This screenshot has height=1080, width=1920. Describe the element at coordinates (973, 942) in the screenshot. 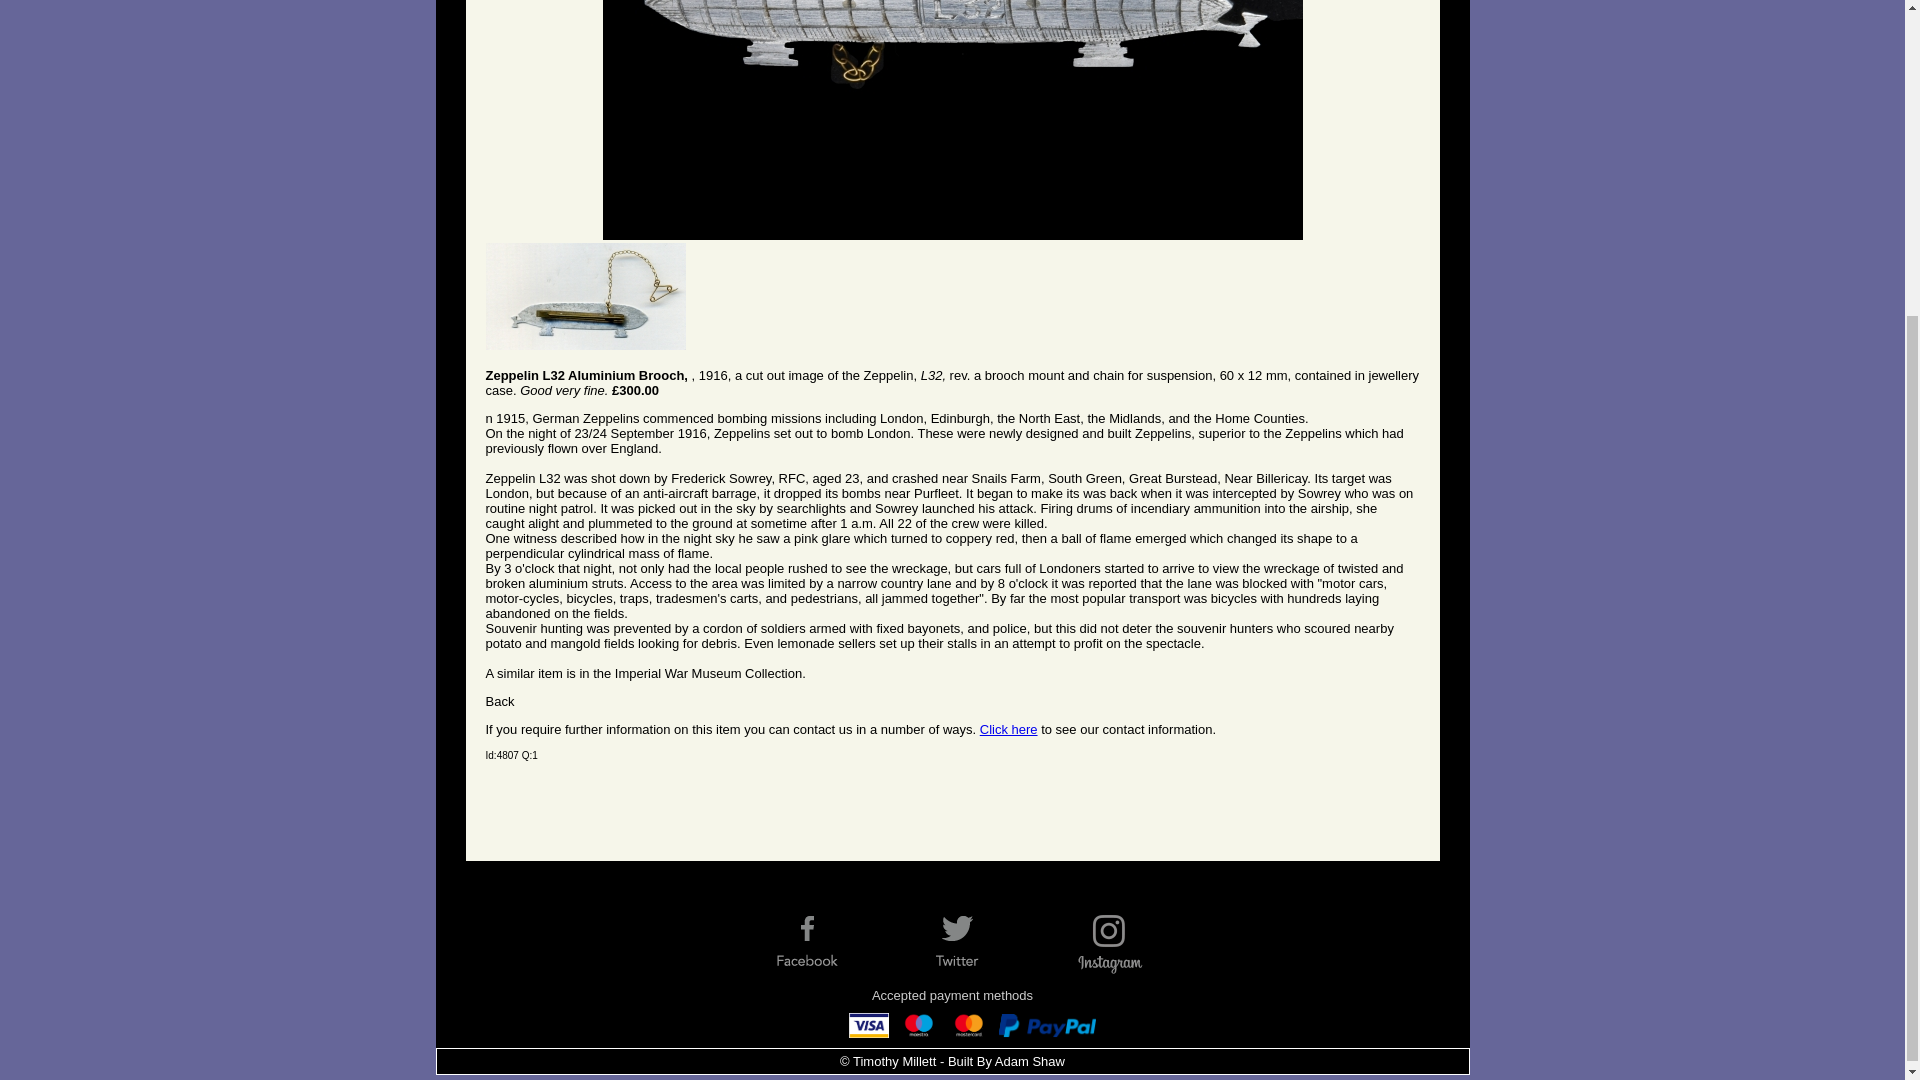

I see `Twitter` at that location.